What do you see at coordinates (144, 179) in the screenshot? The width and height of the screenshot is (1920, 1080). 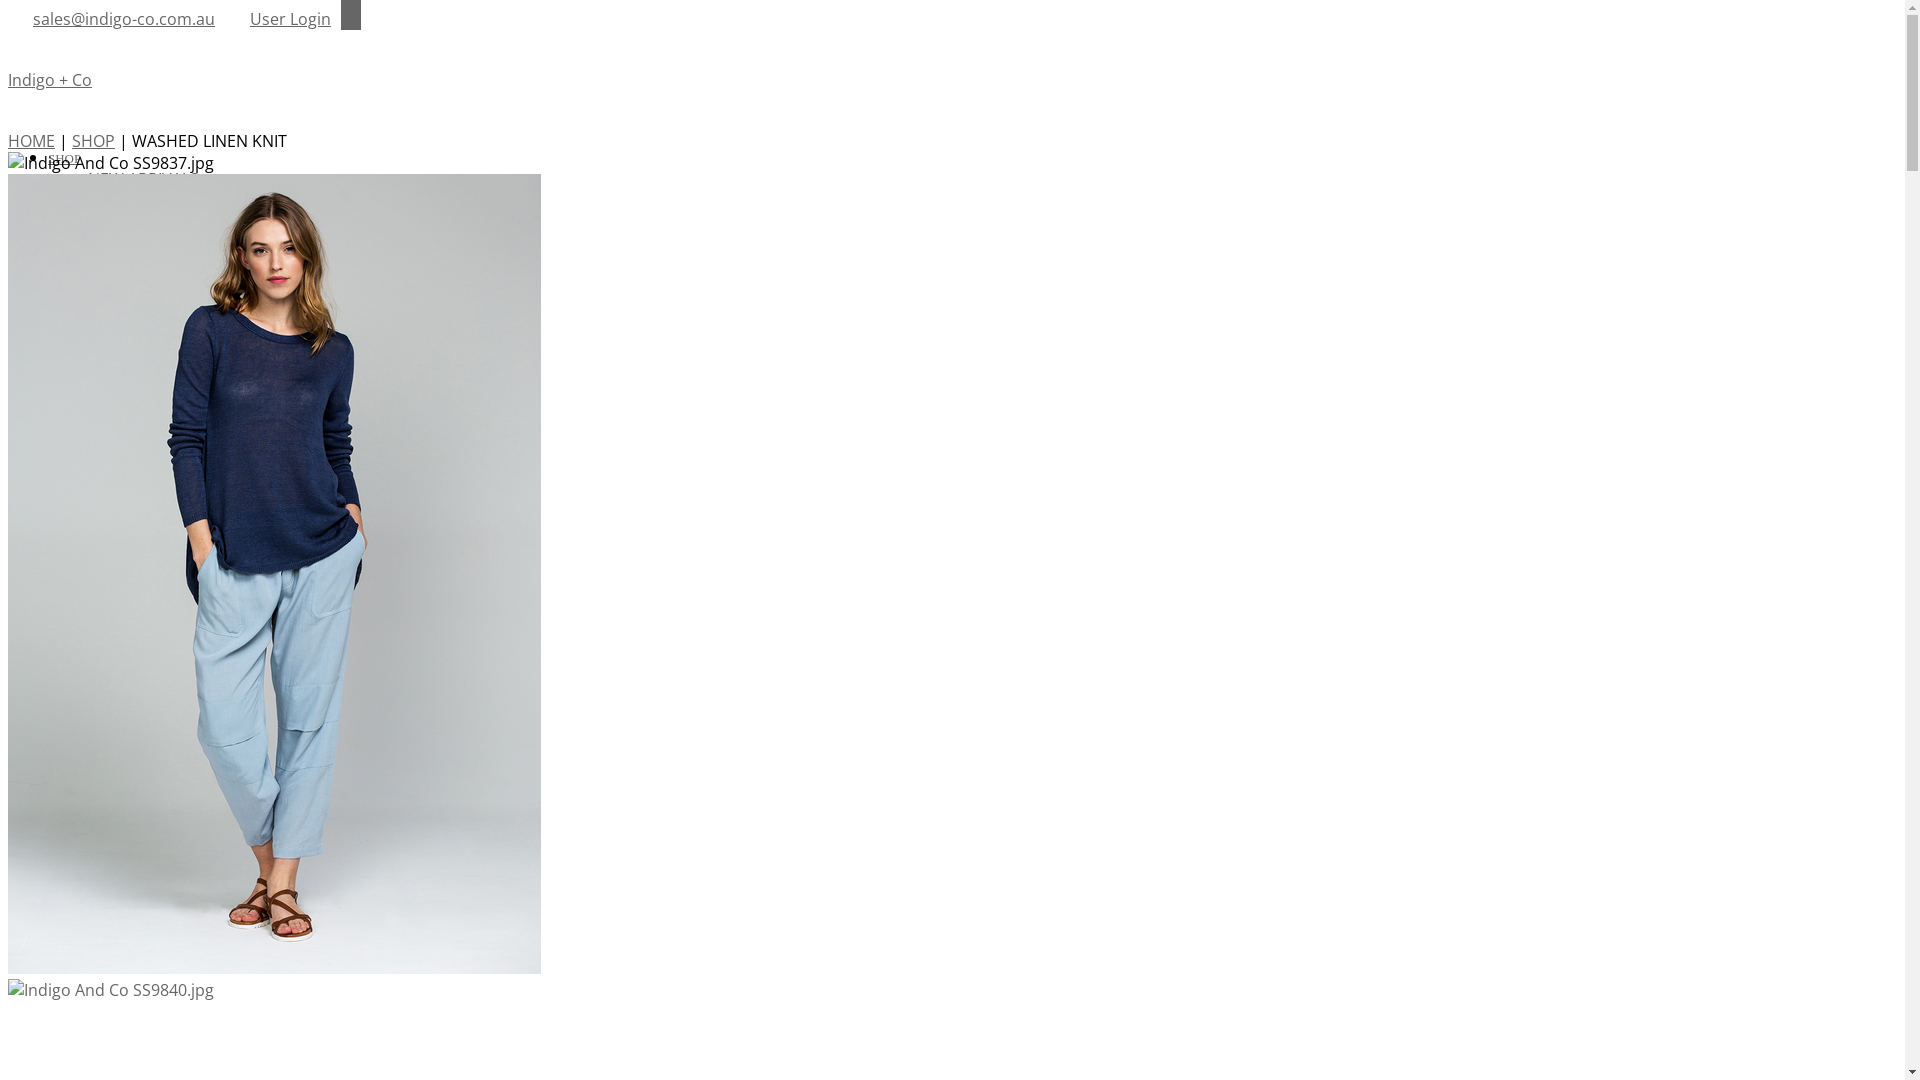 I see `NEW ARRIVALS` at bounding box center [144, 179].